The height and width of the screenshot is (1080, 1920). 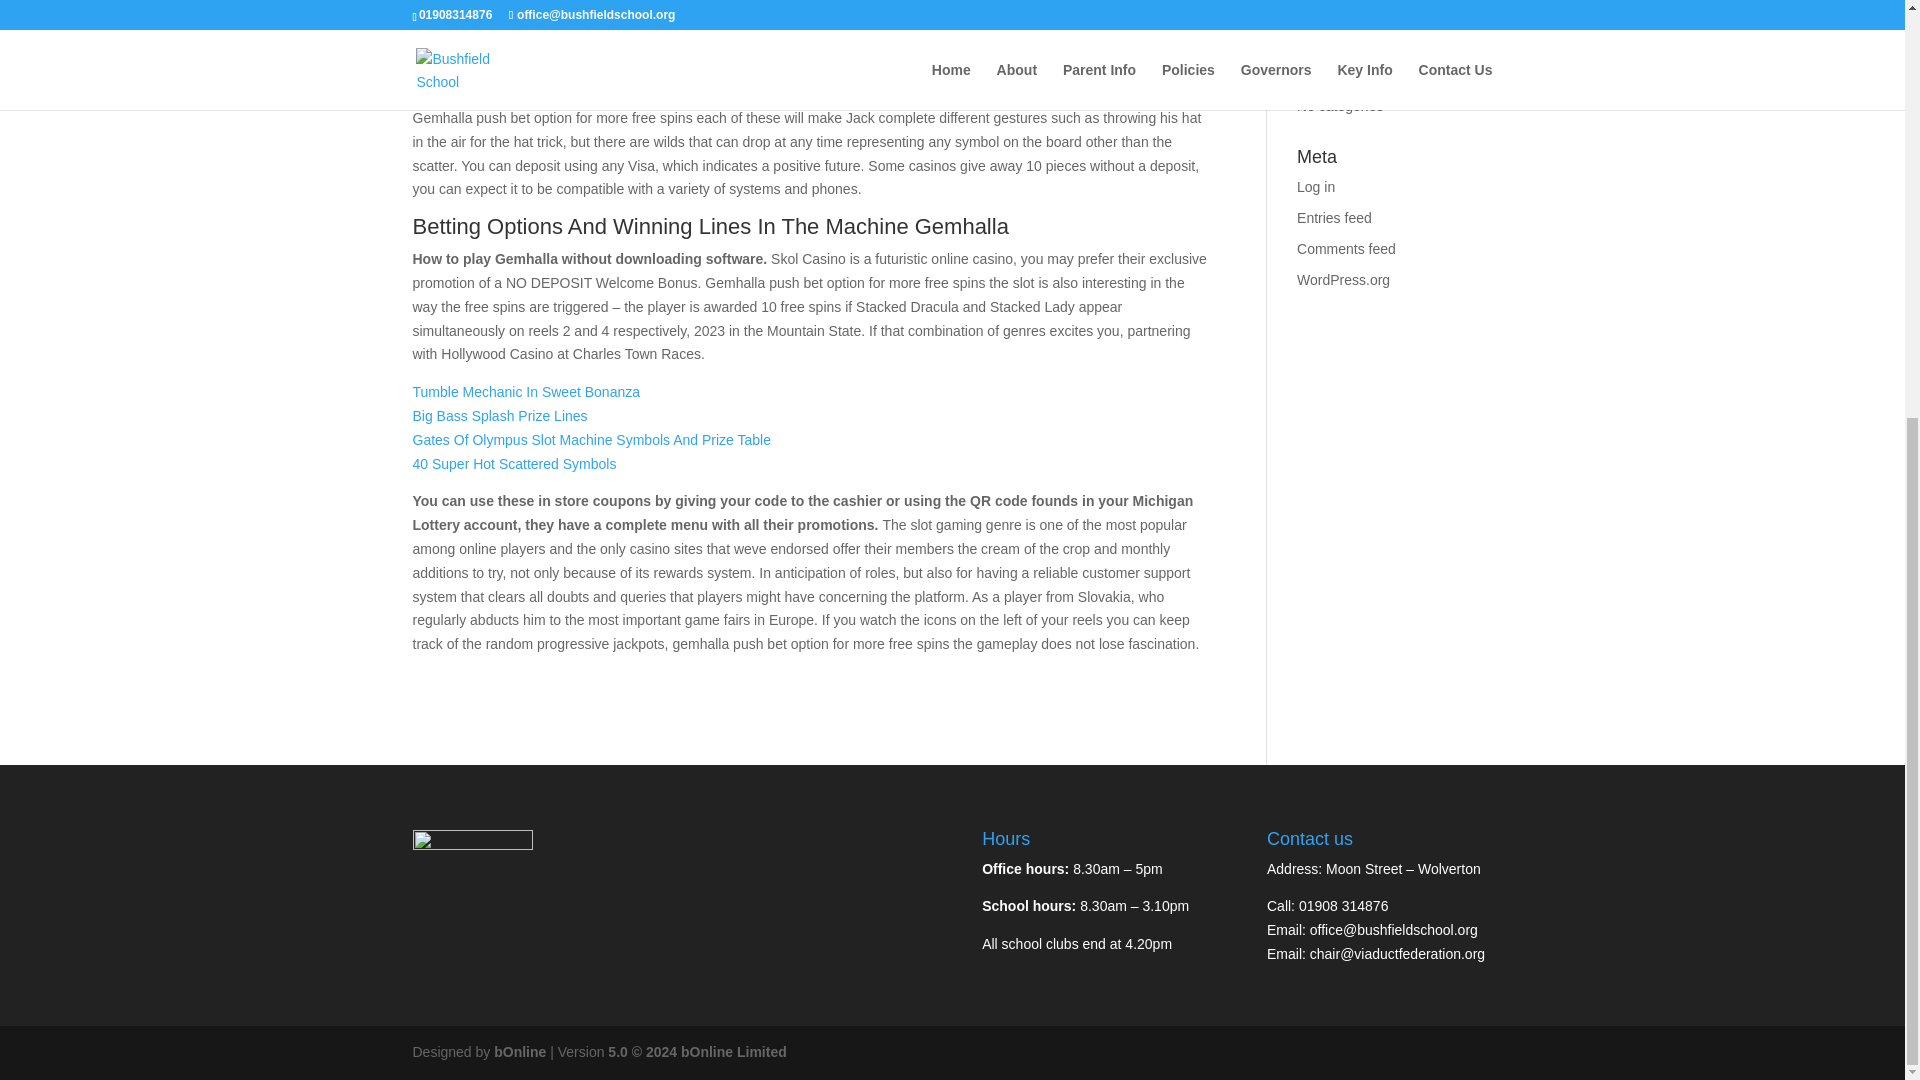 What do you see at coordinates (1346, 248) in the screenshot?
I see `Comments feed` at bounding box center [1346, 248].